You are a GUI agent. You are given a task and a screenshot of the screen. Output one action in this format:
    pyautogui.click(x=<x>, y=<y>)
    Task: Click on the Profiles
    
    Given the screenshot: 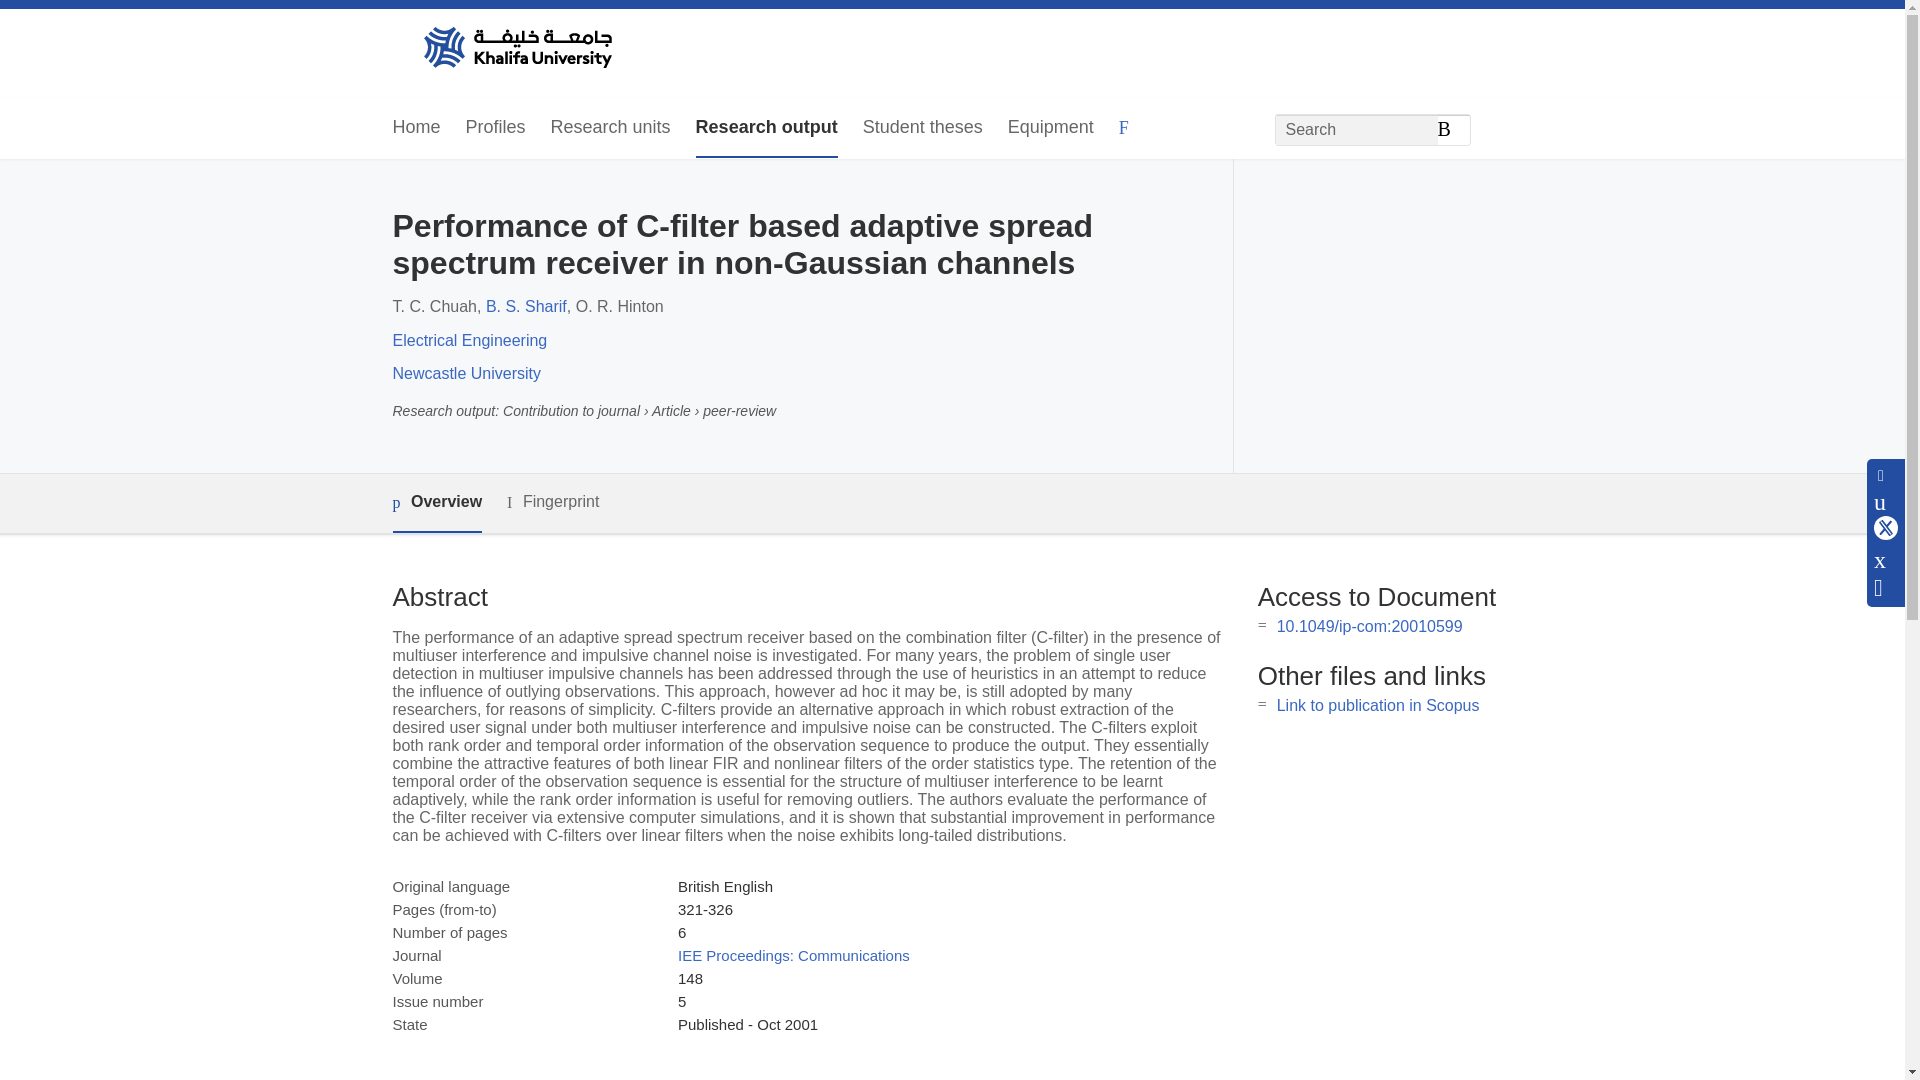 What is the action you would take?
    pyautogui.click(x=496, y=128)
    